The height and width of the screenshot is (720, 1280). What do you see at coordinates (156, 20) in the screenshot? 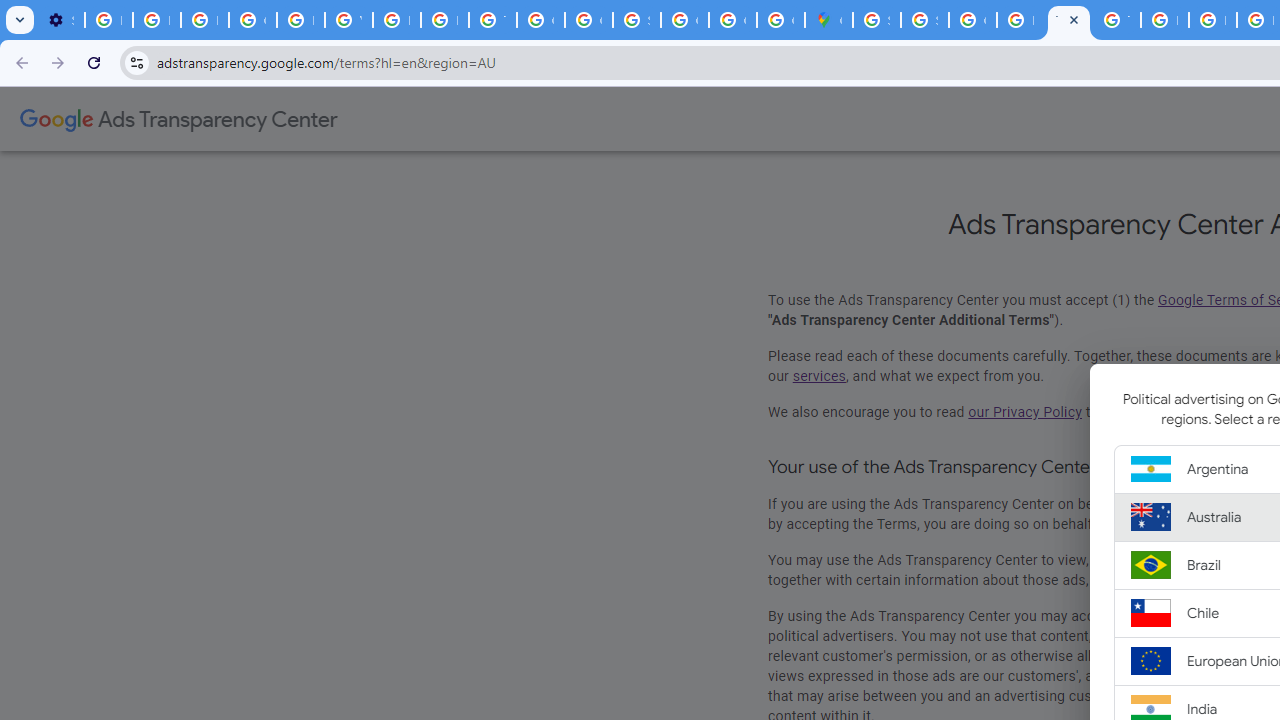
I see `Learn how to find your photos - Google Photos Help` at bounding box center [156, 20].